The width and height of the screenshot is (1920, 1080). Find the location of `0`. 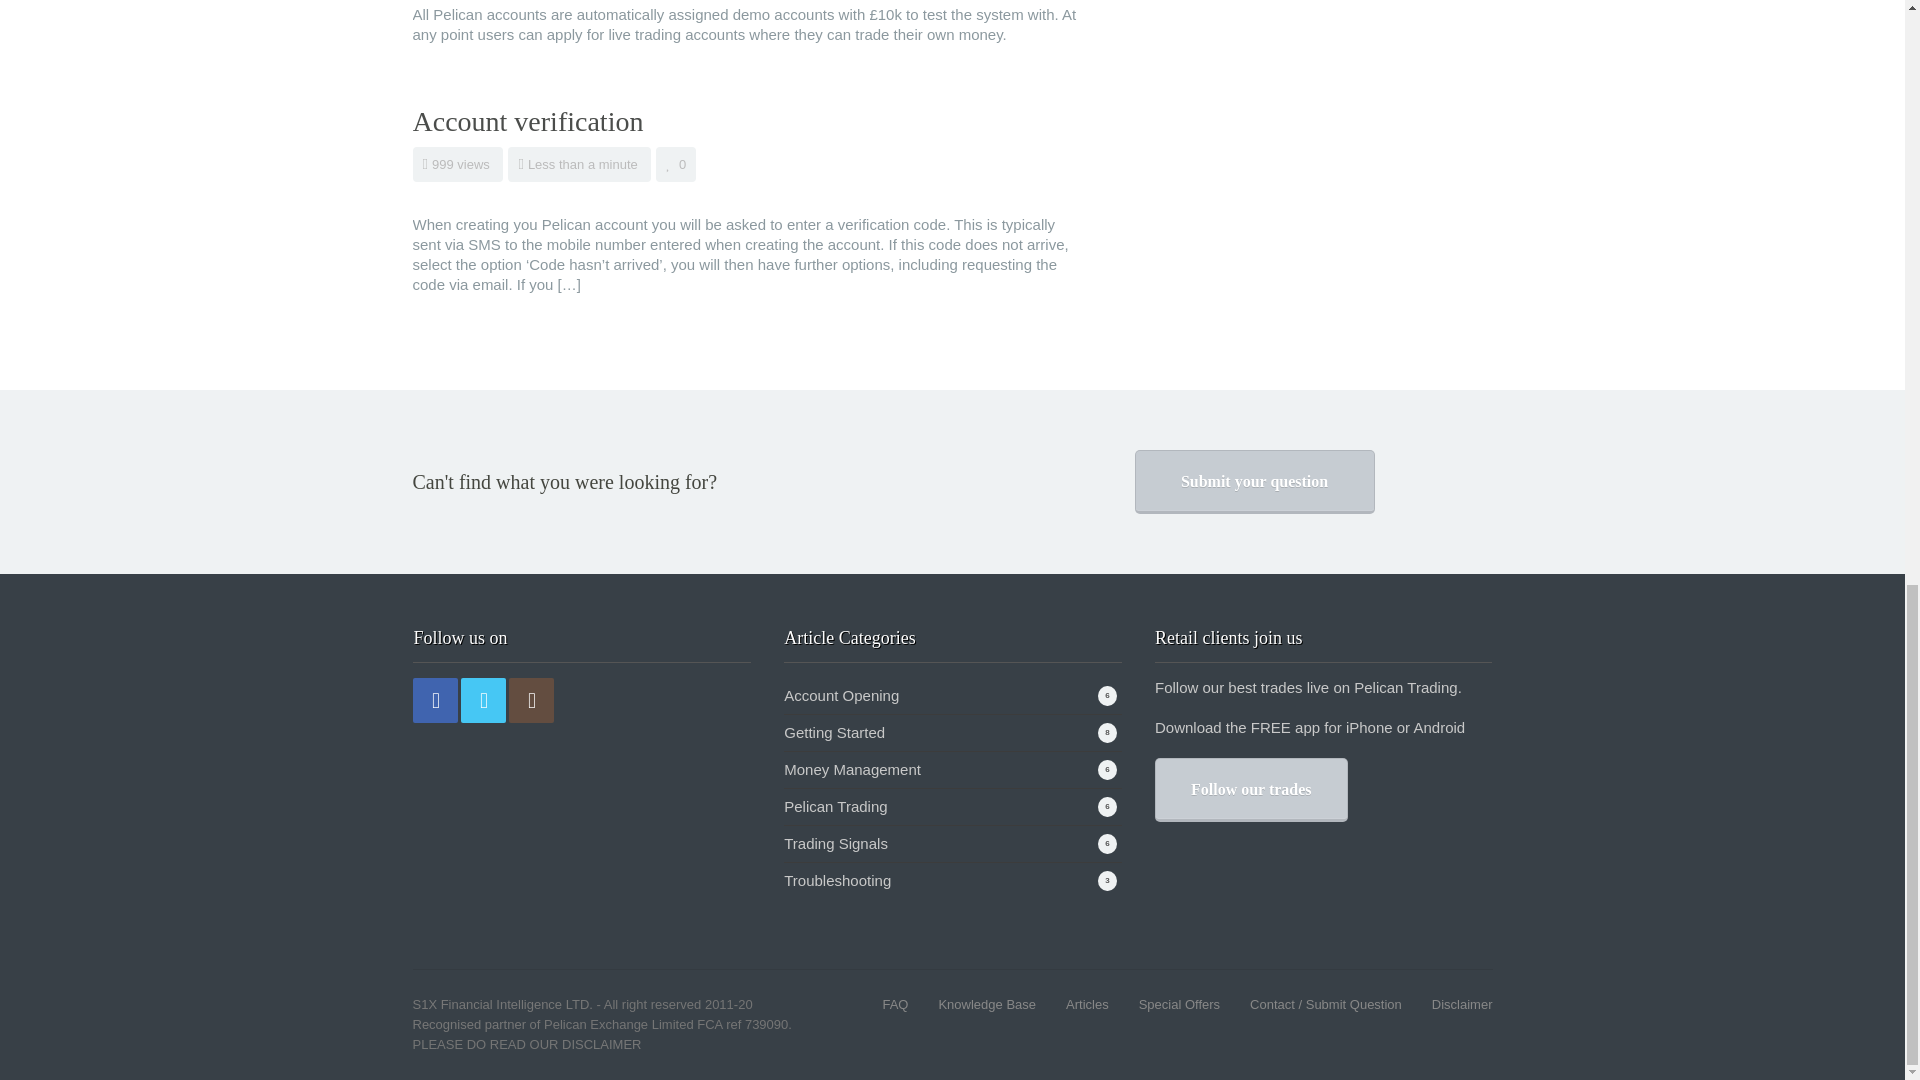

0 is located at coordinates (676, 164).